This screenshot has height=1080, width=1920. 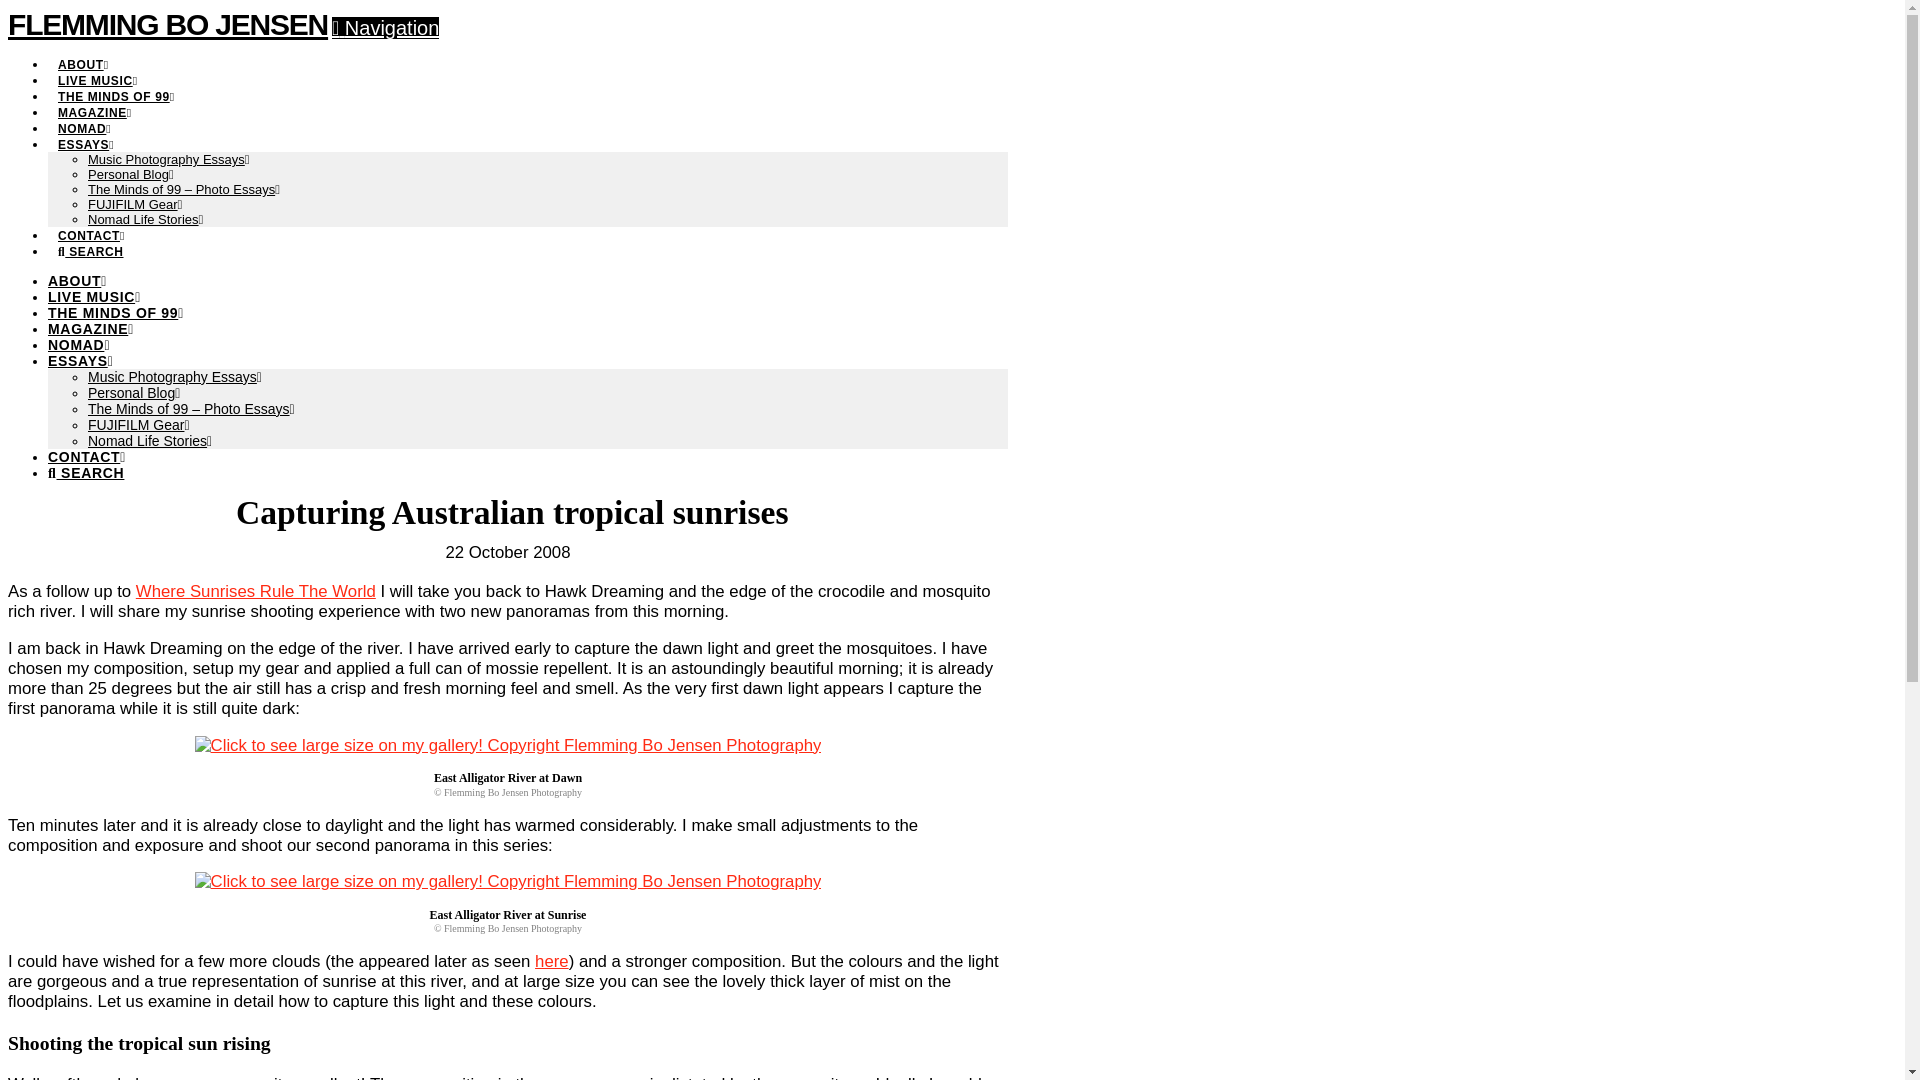 What do you see at coordinates (82, 54) in the screenshot?
I see `ABOUT` at bounding box center [82, 54].